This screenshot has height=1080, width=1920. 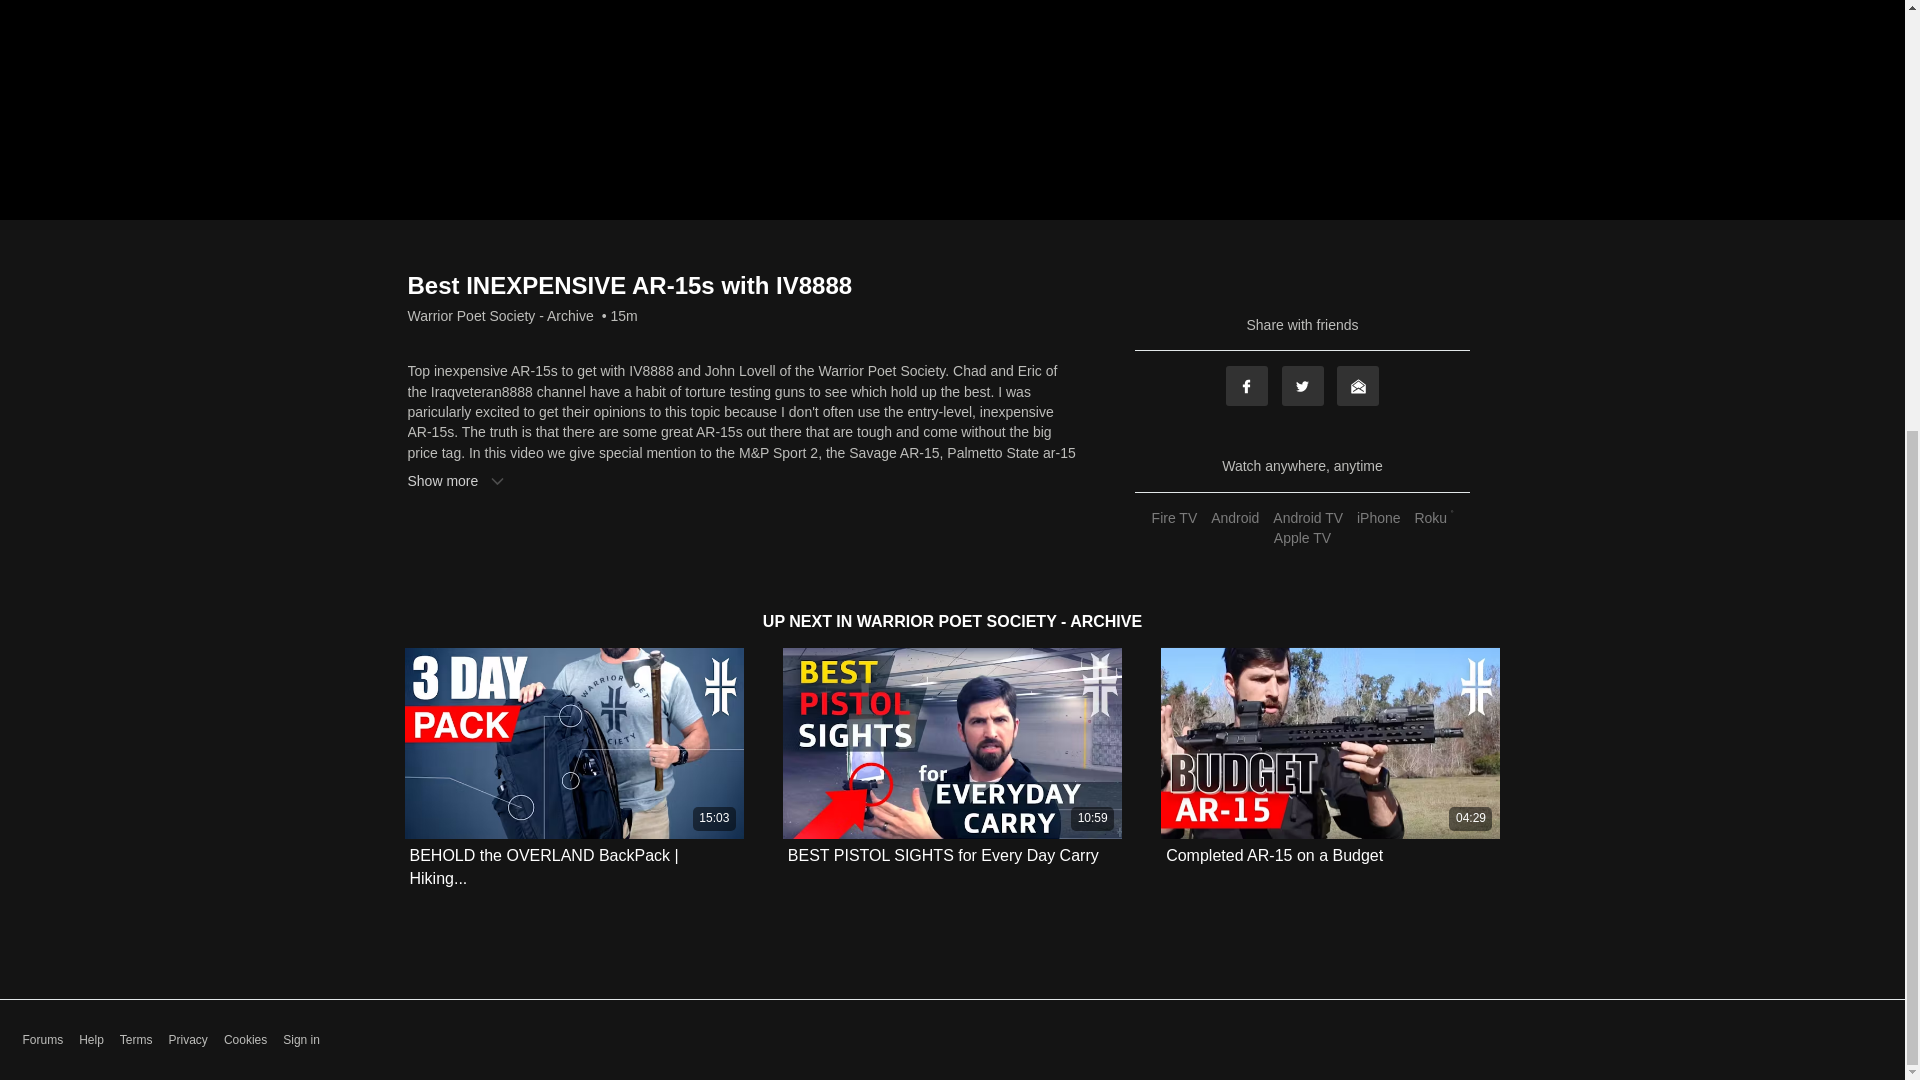 What do you see at coordinates (42, 1040) in the screenshot?
I see `Forums` at bounding box center [42, 1040].